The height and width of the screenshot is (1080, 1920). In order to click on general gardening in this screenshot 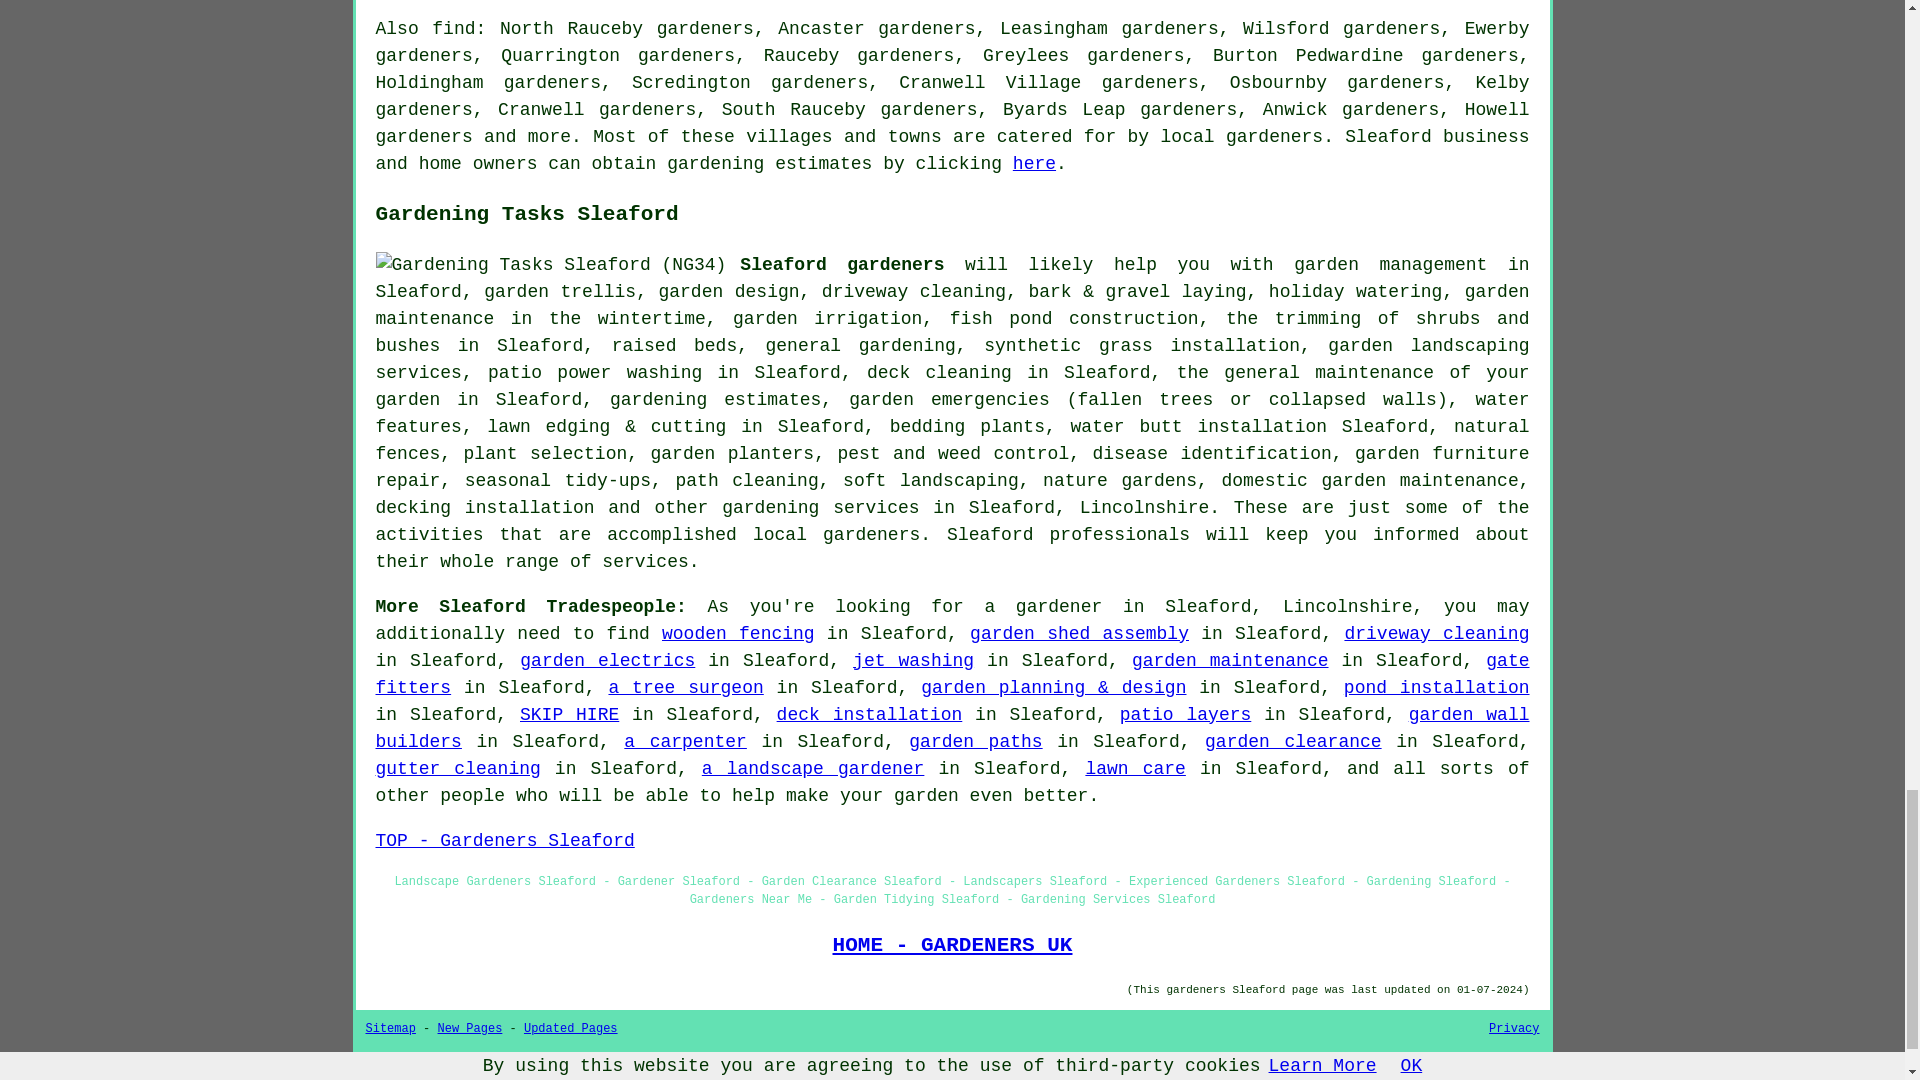, I will do `click(861, 346)`.